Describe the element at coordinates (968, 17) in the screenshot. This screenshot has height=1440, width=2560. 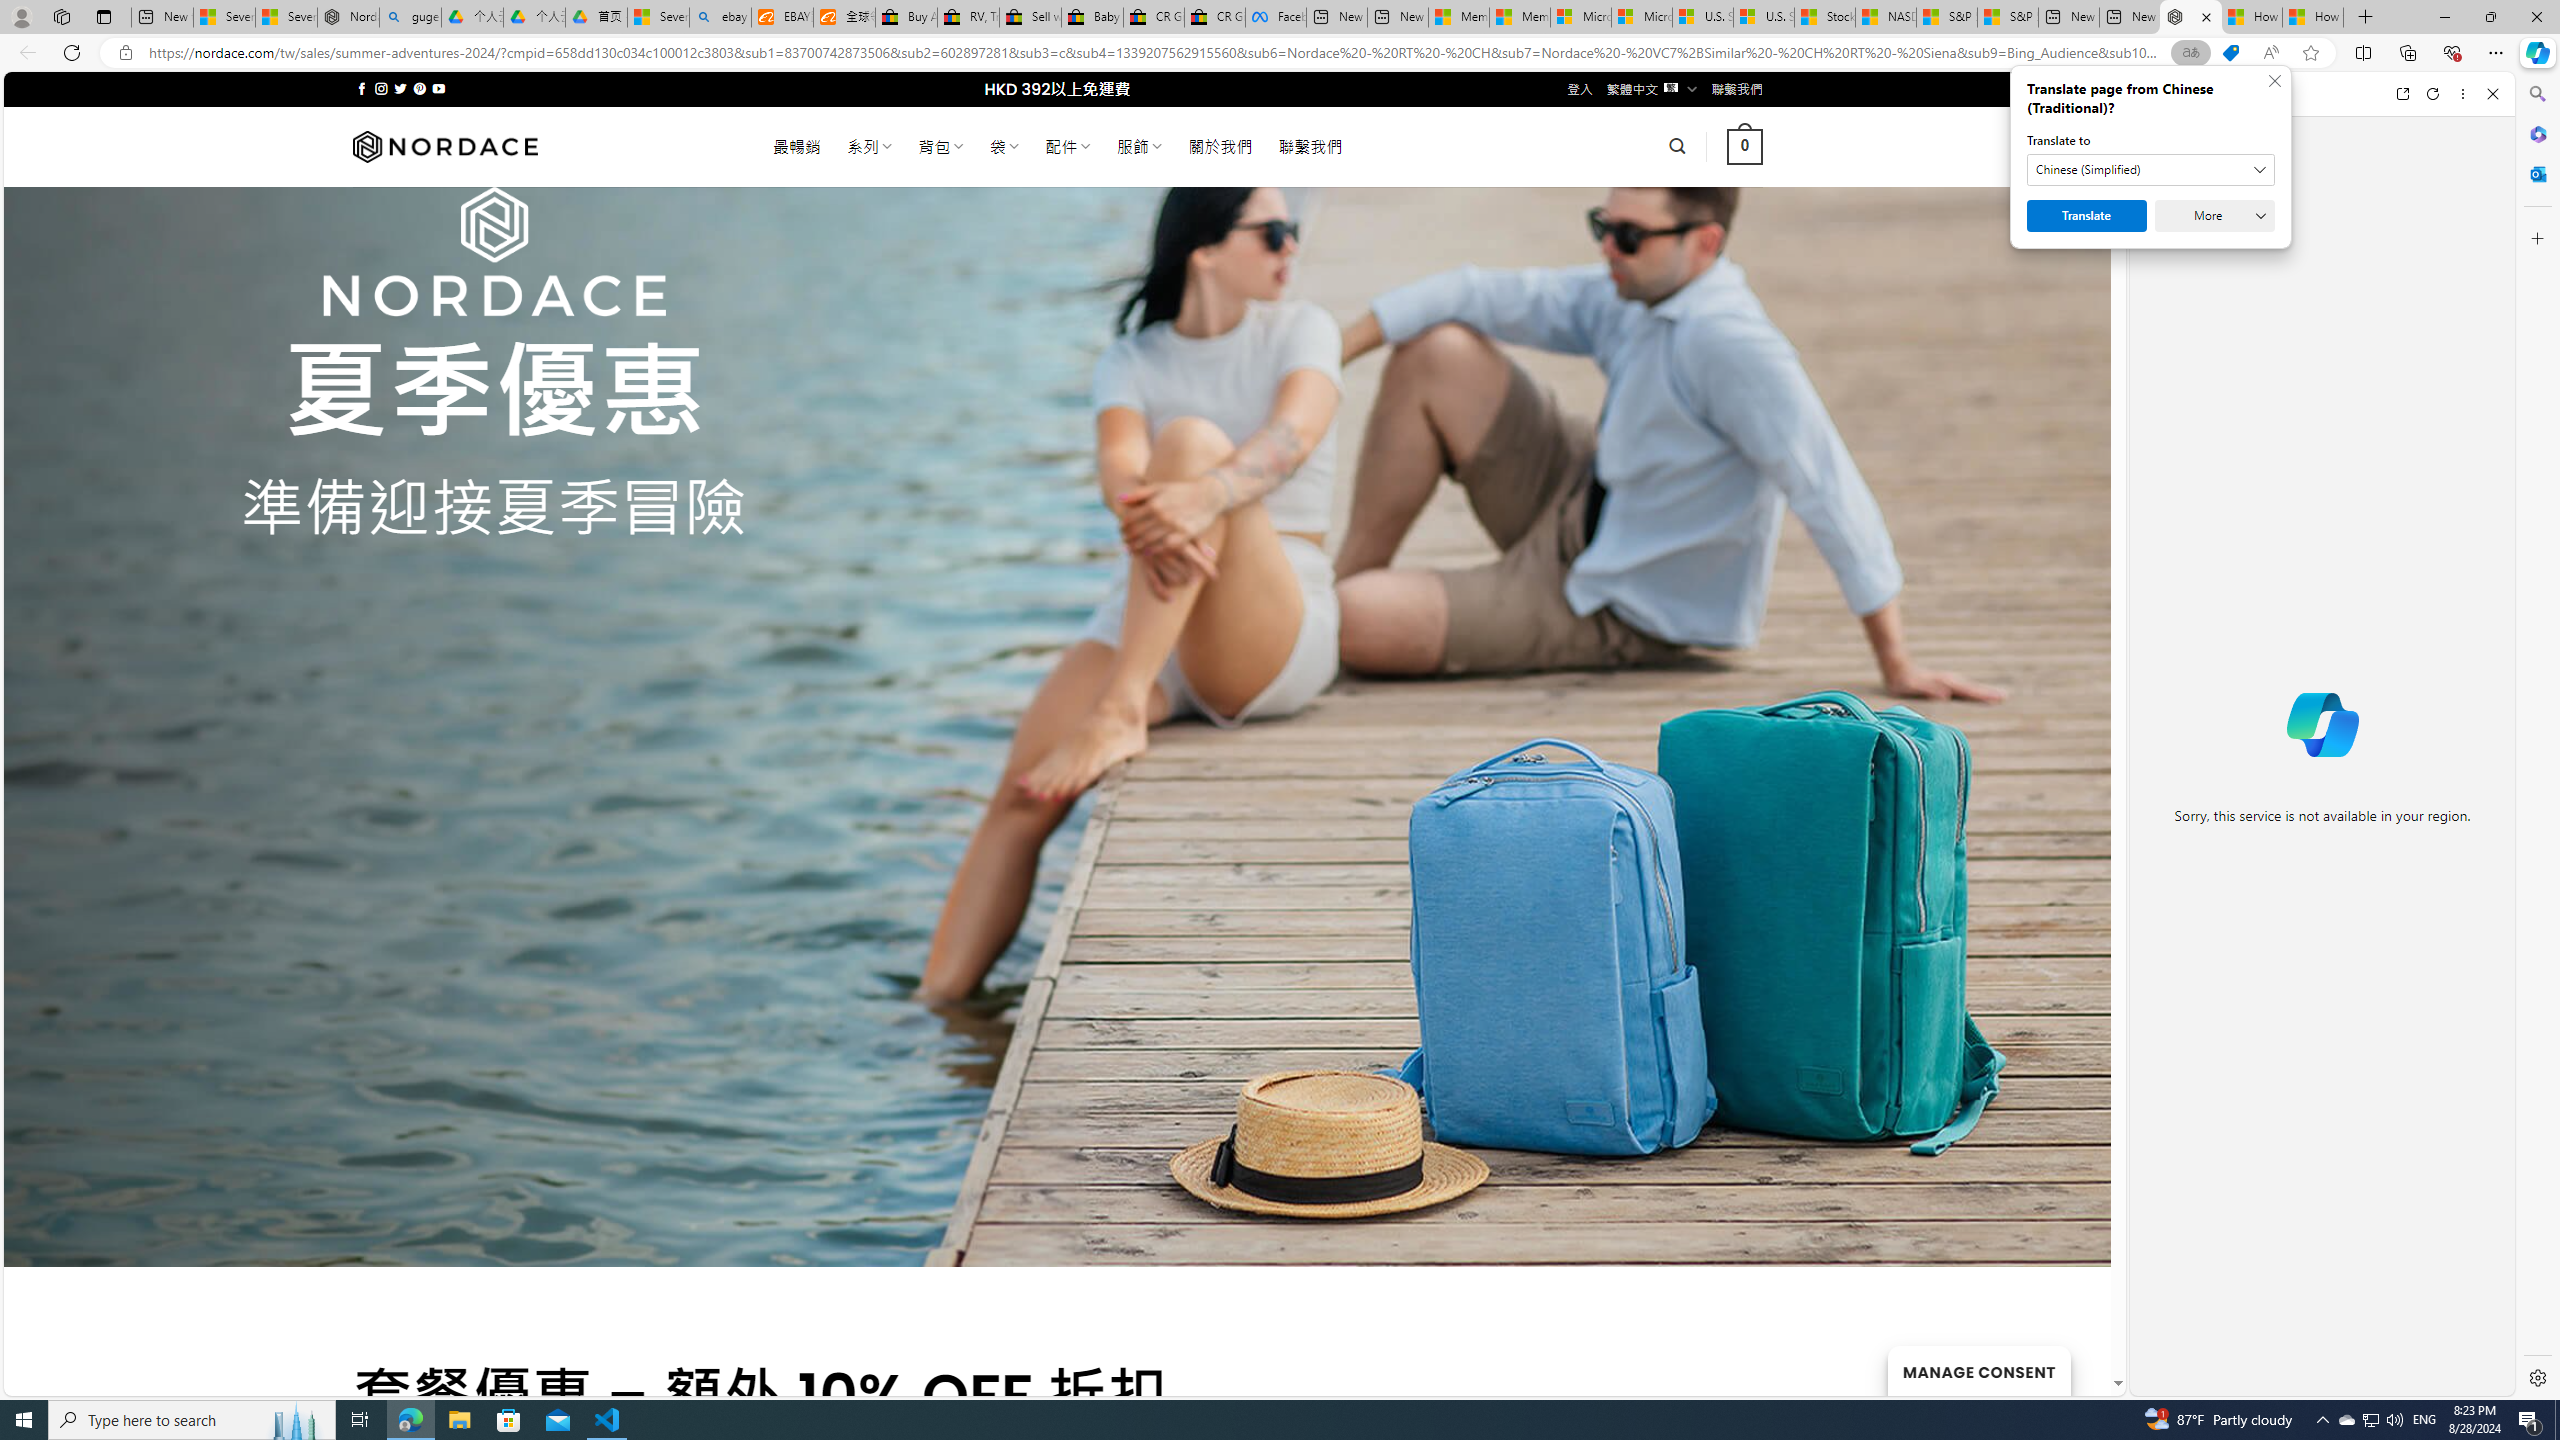
I see `RV, Trailer & Camper Steps & Ladders for sale | eBay` at that location.